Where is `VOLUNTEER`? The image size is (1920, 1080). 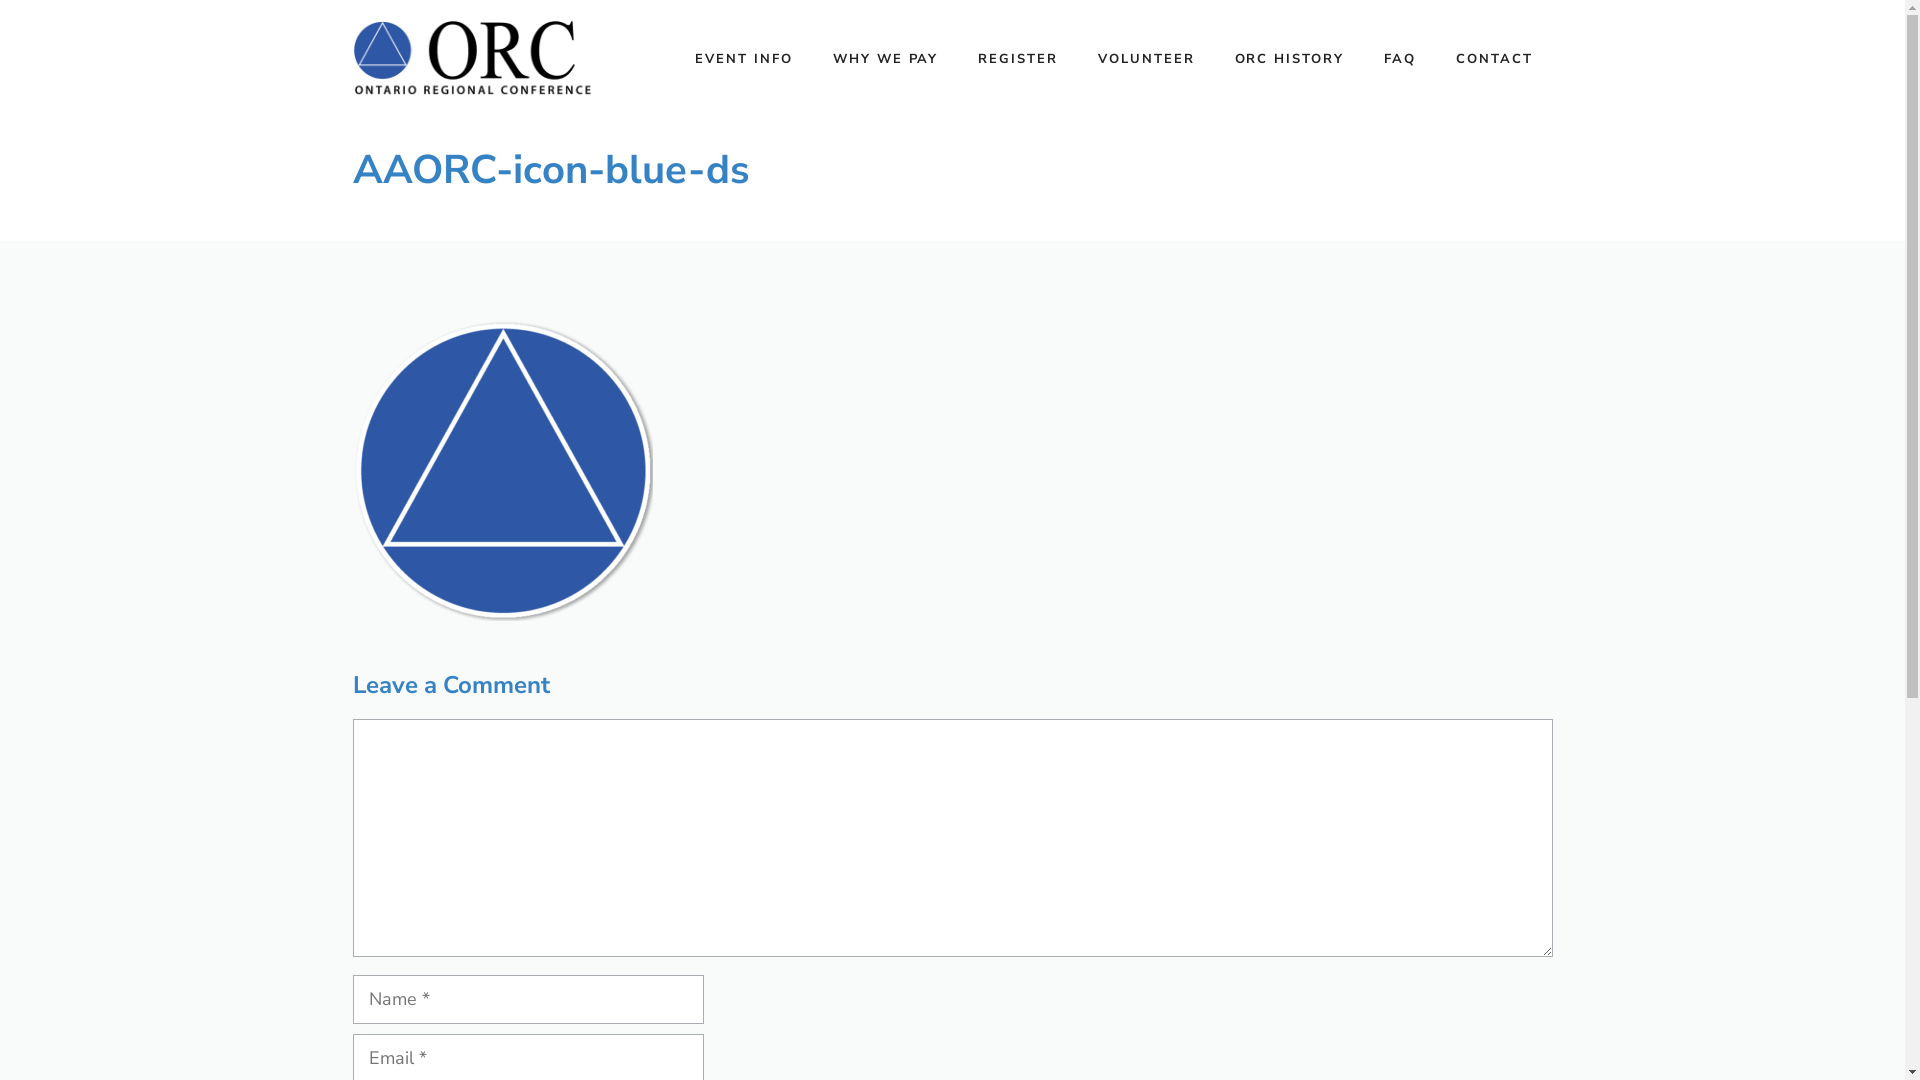
VOLUNTEER is located at coordinates (1146, 59).